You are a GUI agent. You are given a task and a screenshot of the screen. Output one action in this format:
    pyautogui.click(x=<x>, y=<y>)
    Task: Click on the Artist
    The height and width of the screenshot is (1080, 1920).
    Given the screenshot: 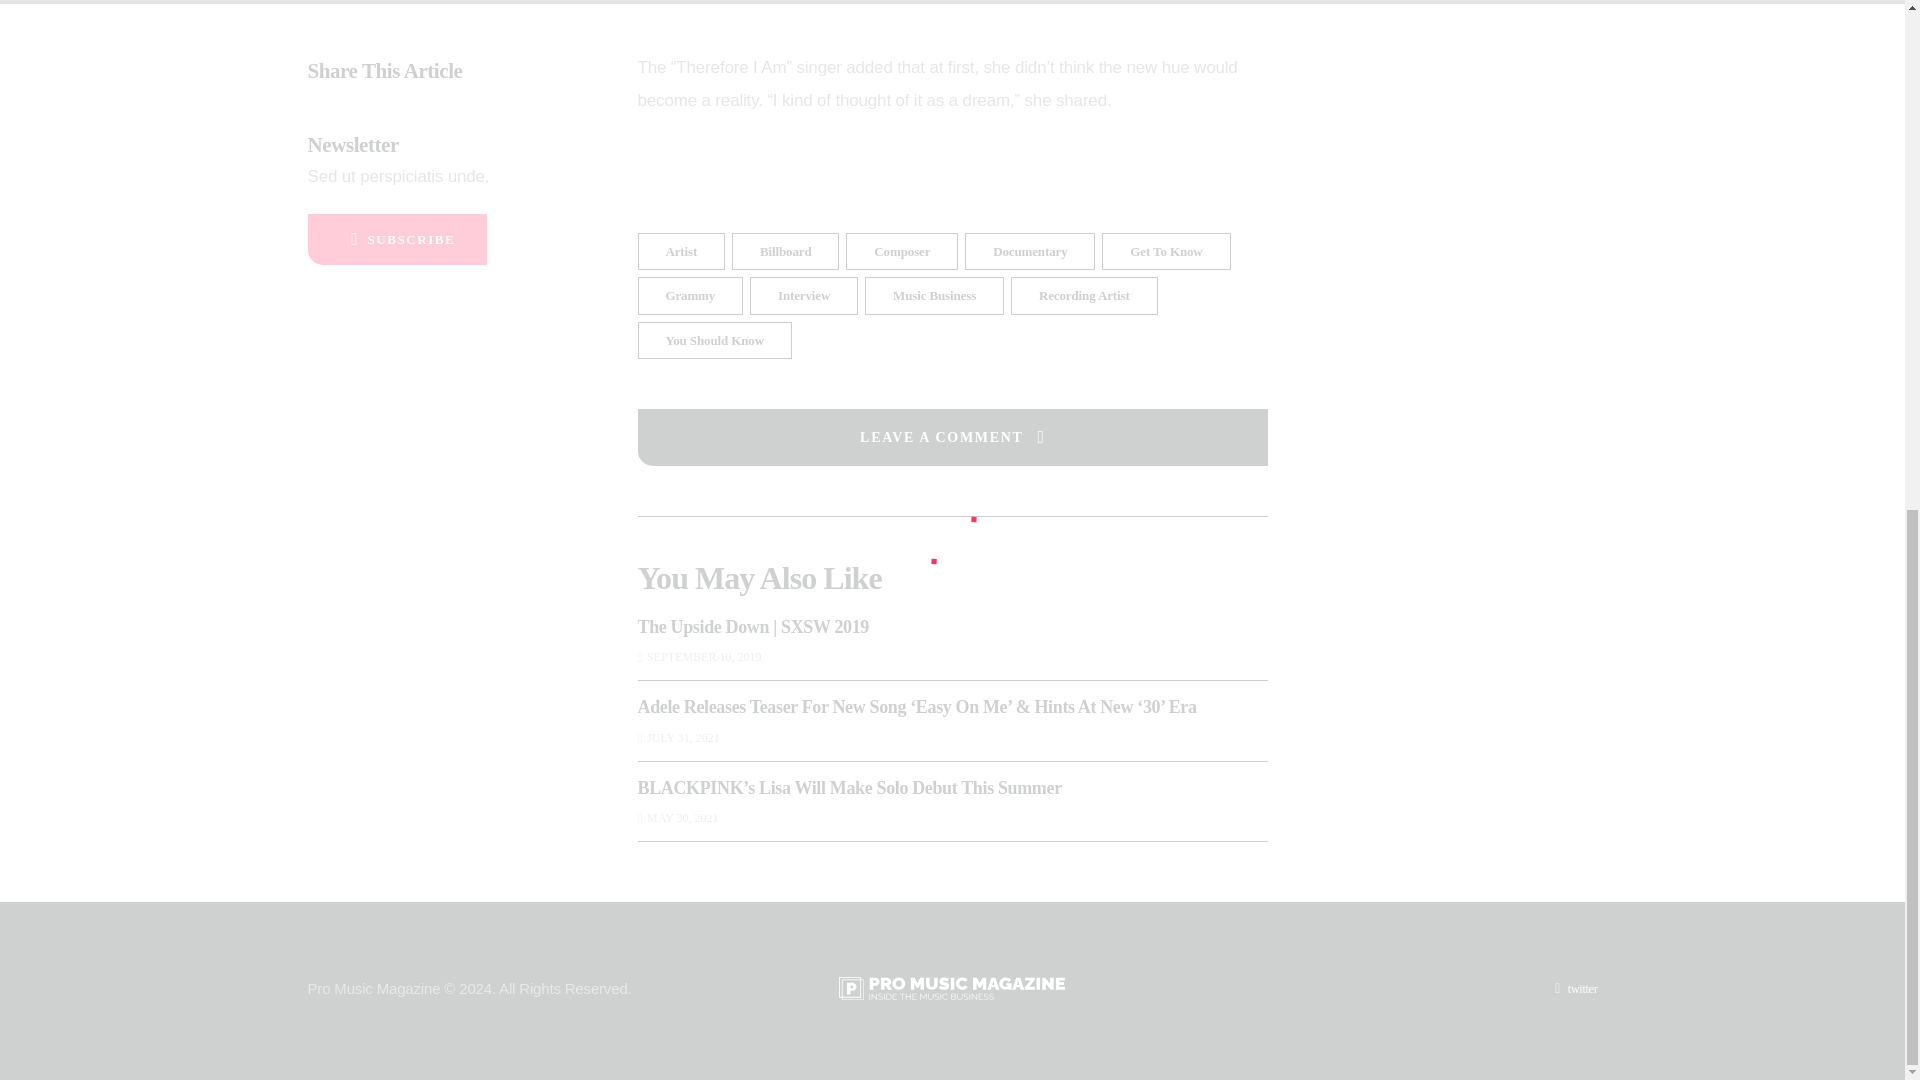 What is the action you would take?
    pyautogui.click(x=681, y=252)
    